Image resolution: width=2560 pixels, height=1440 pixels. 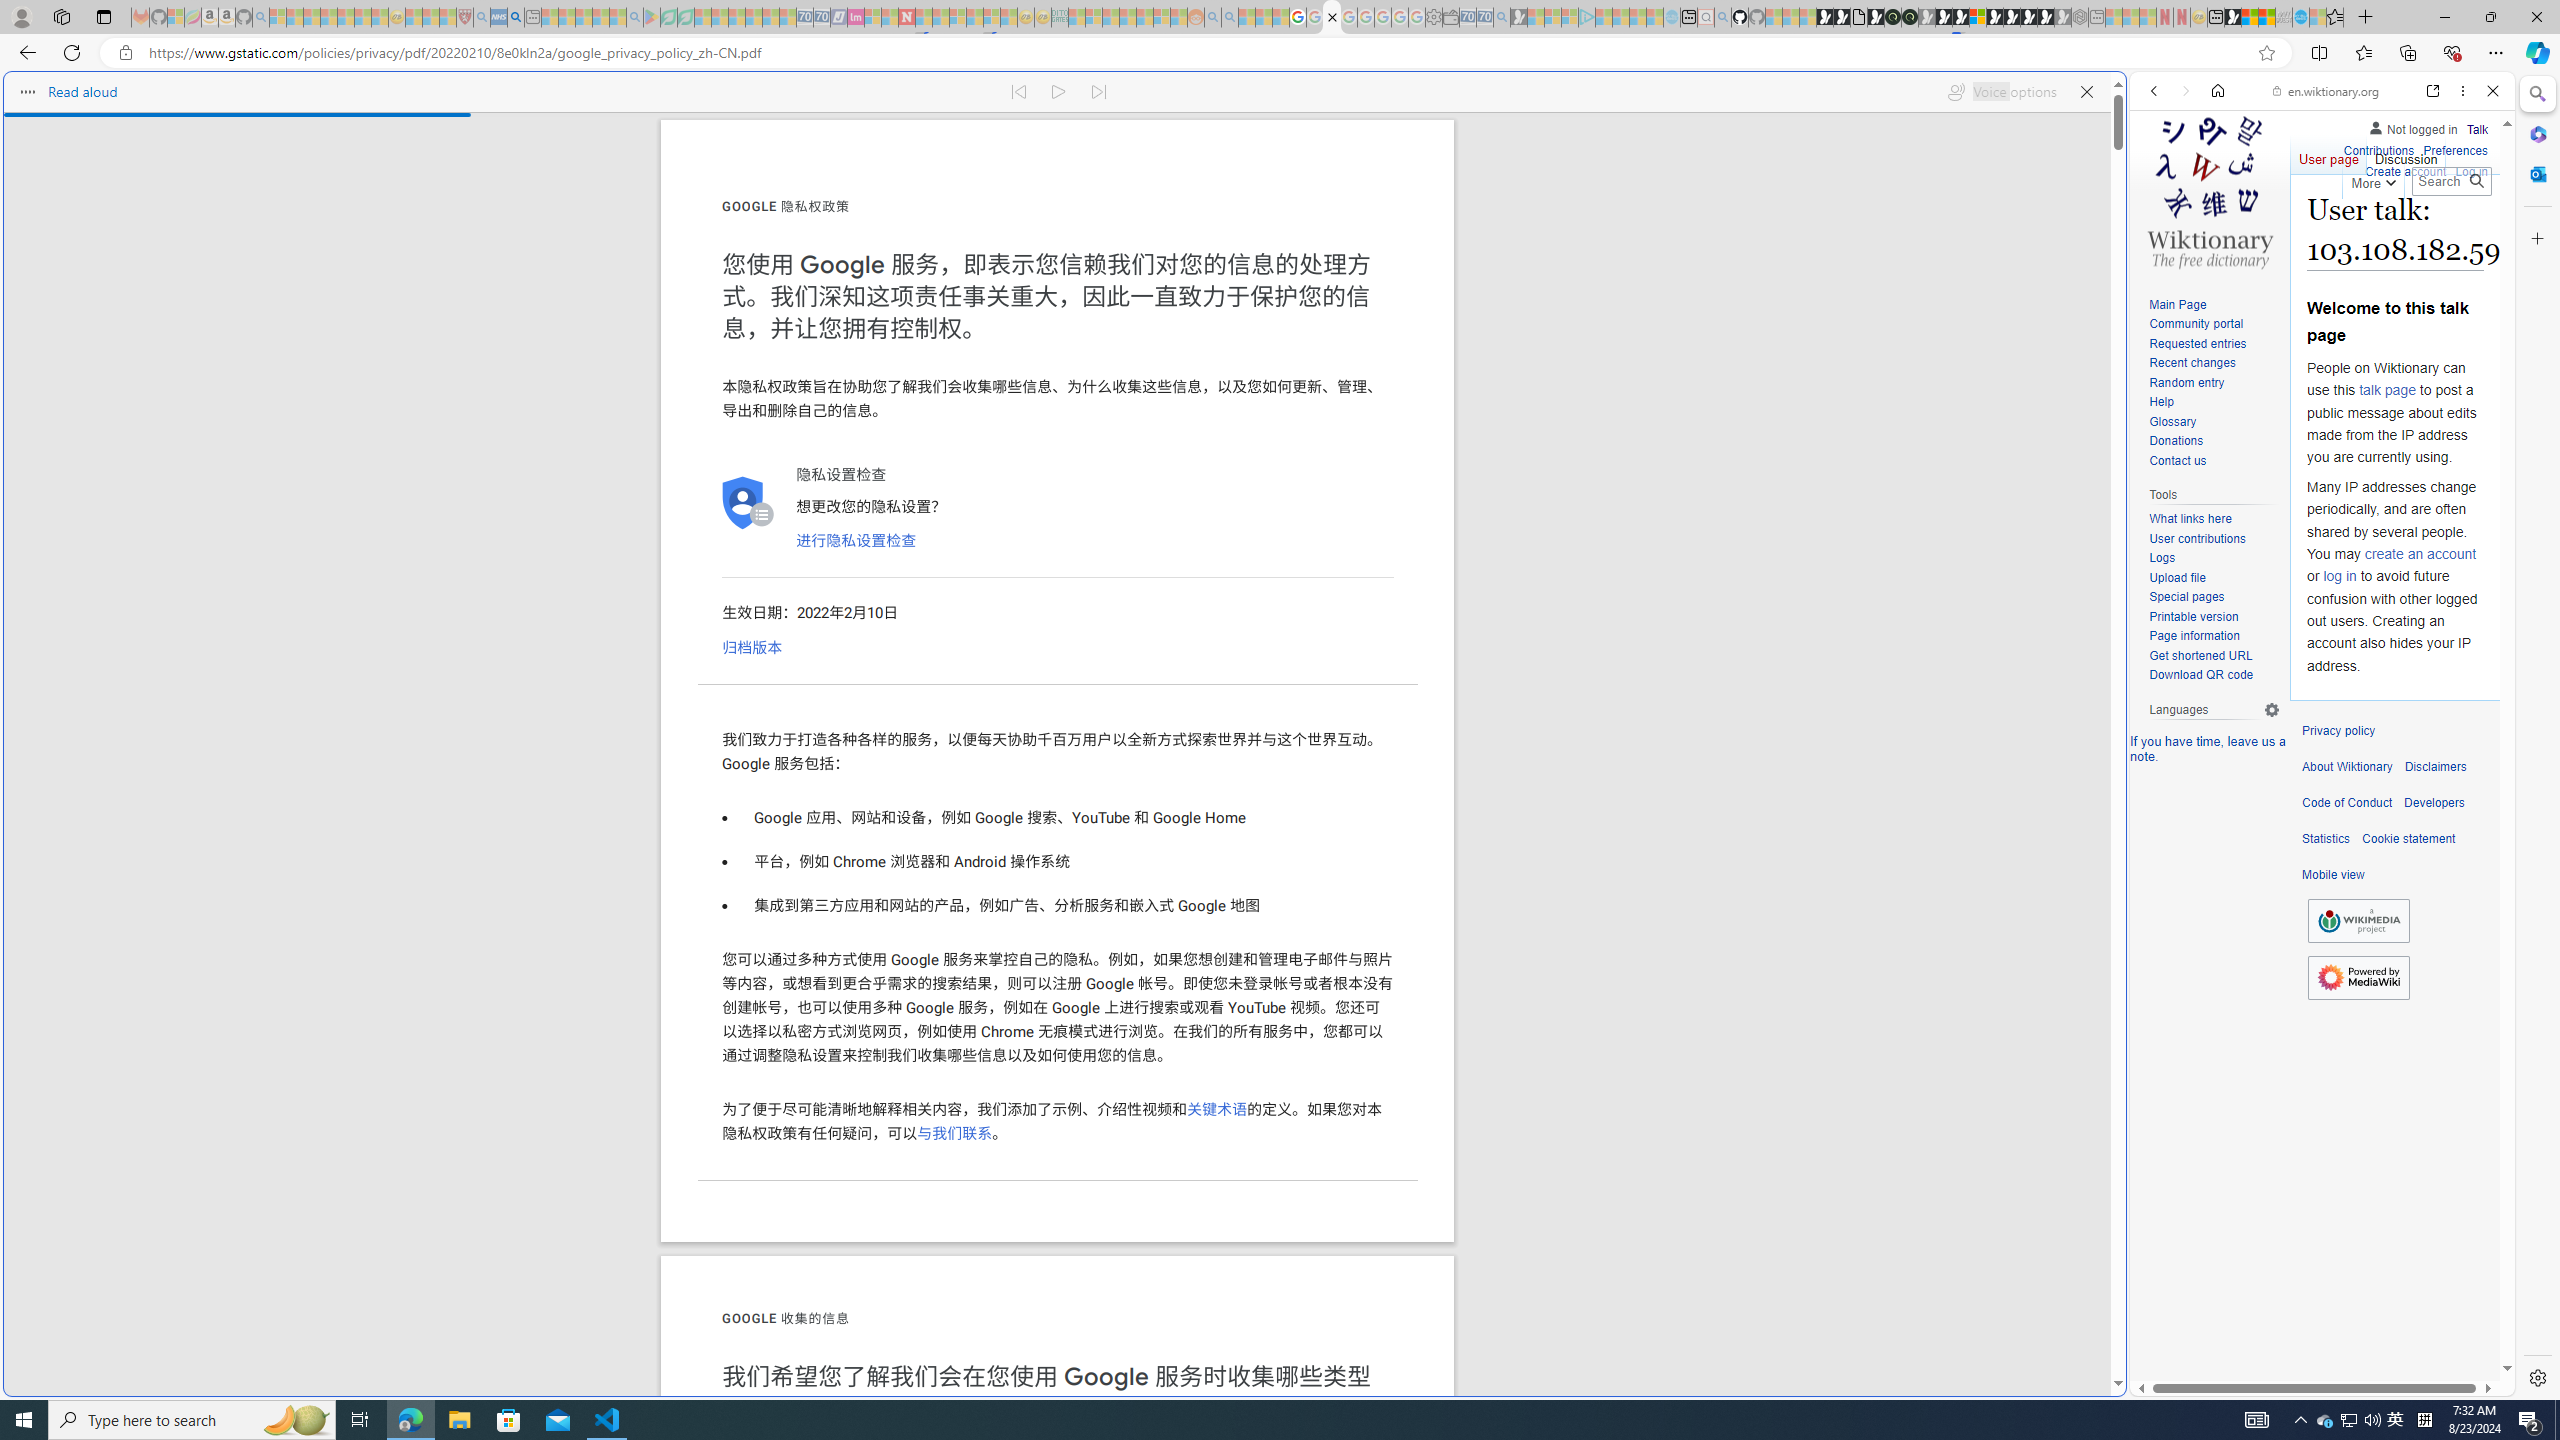 I want to click on Main Page, so click(x=2214, y=305).